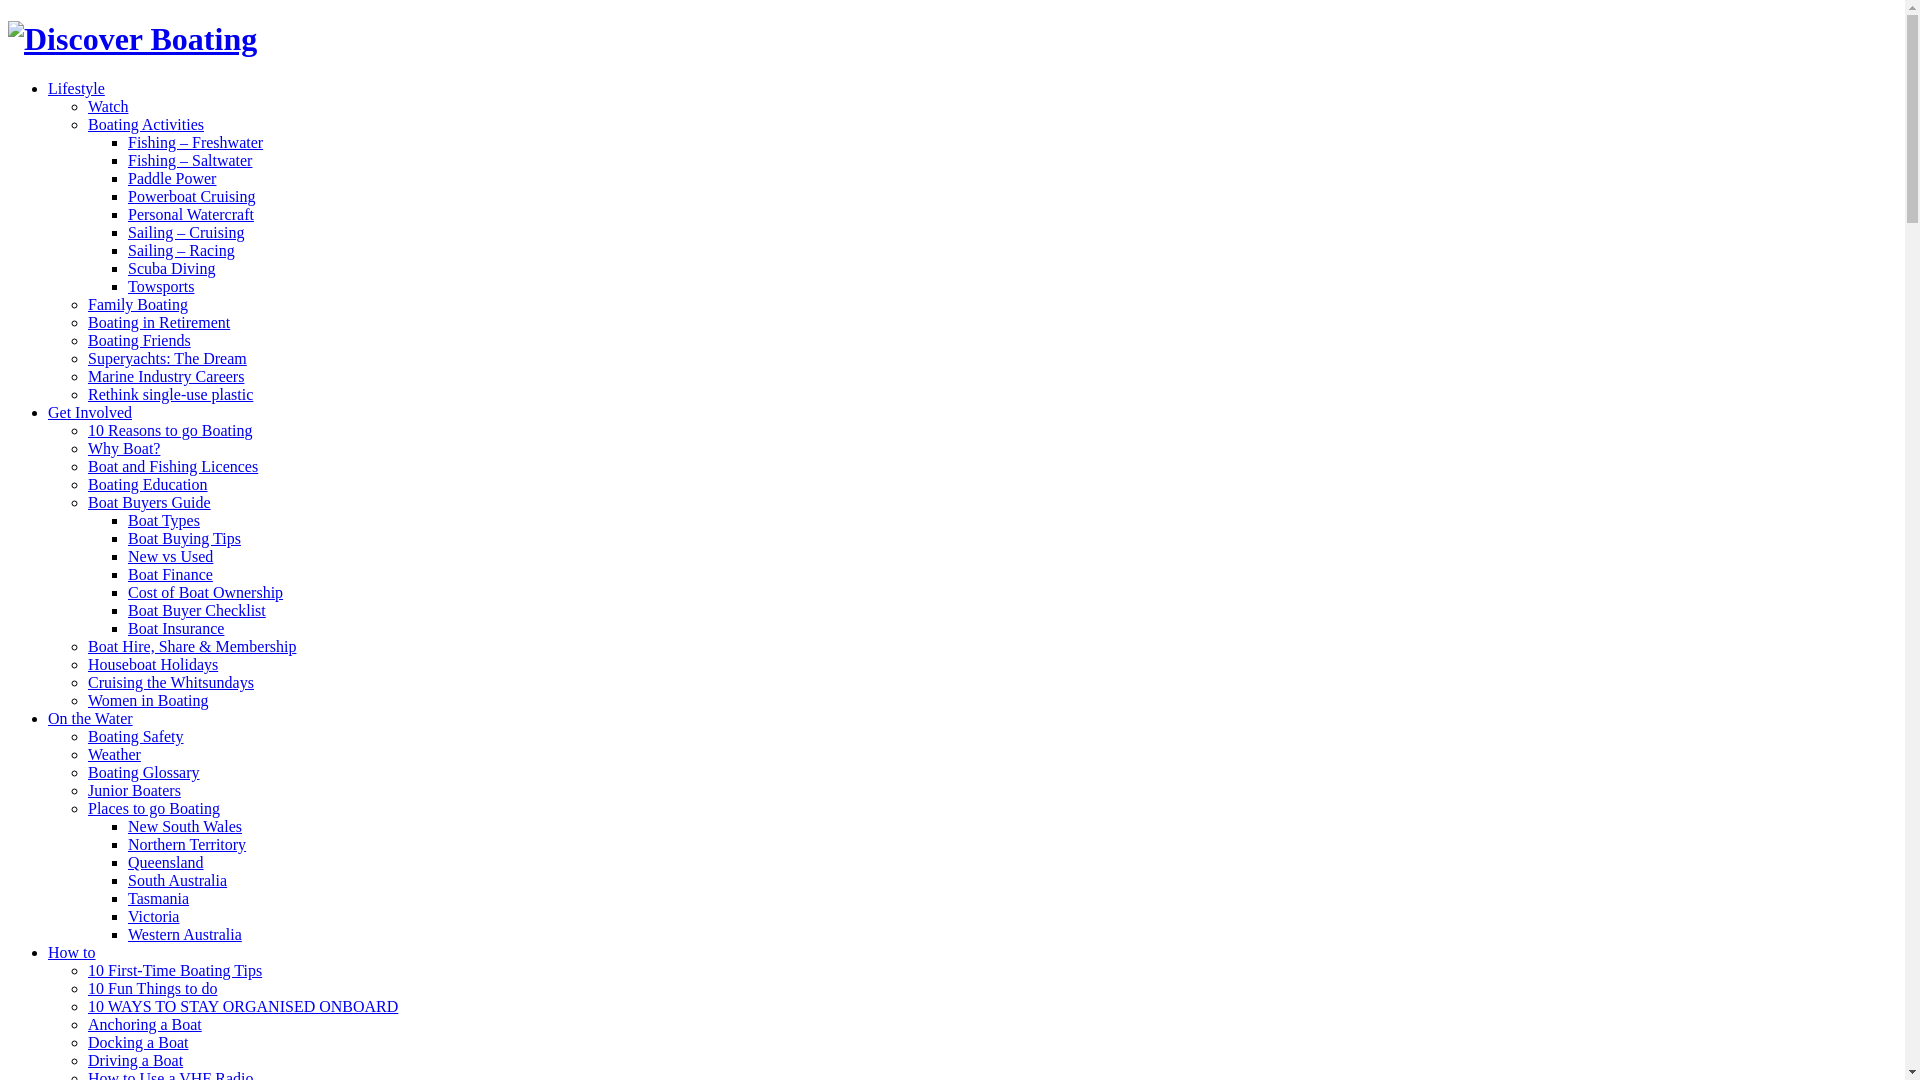 The image size is (1920, 1080). Describe the element at coordinates (197, 610) in the screenshot. I see `Boat Buyer Checklist` at that location.